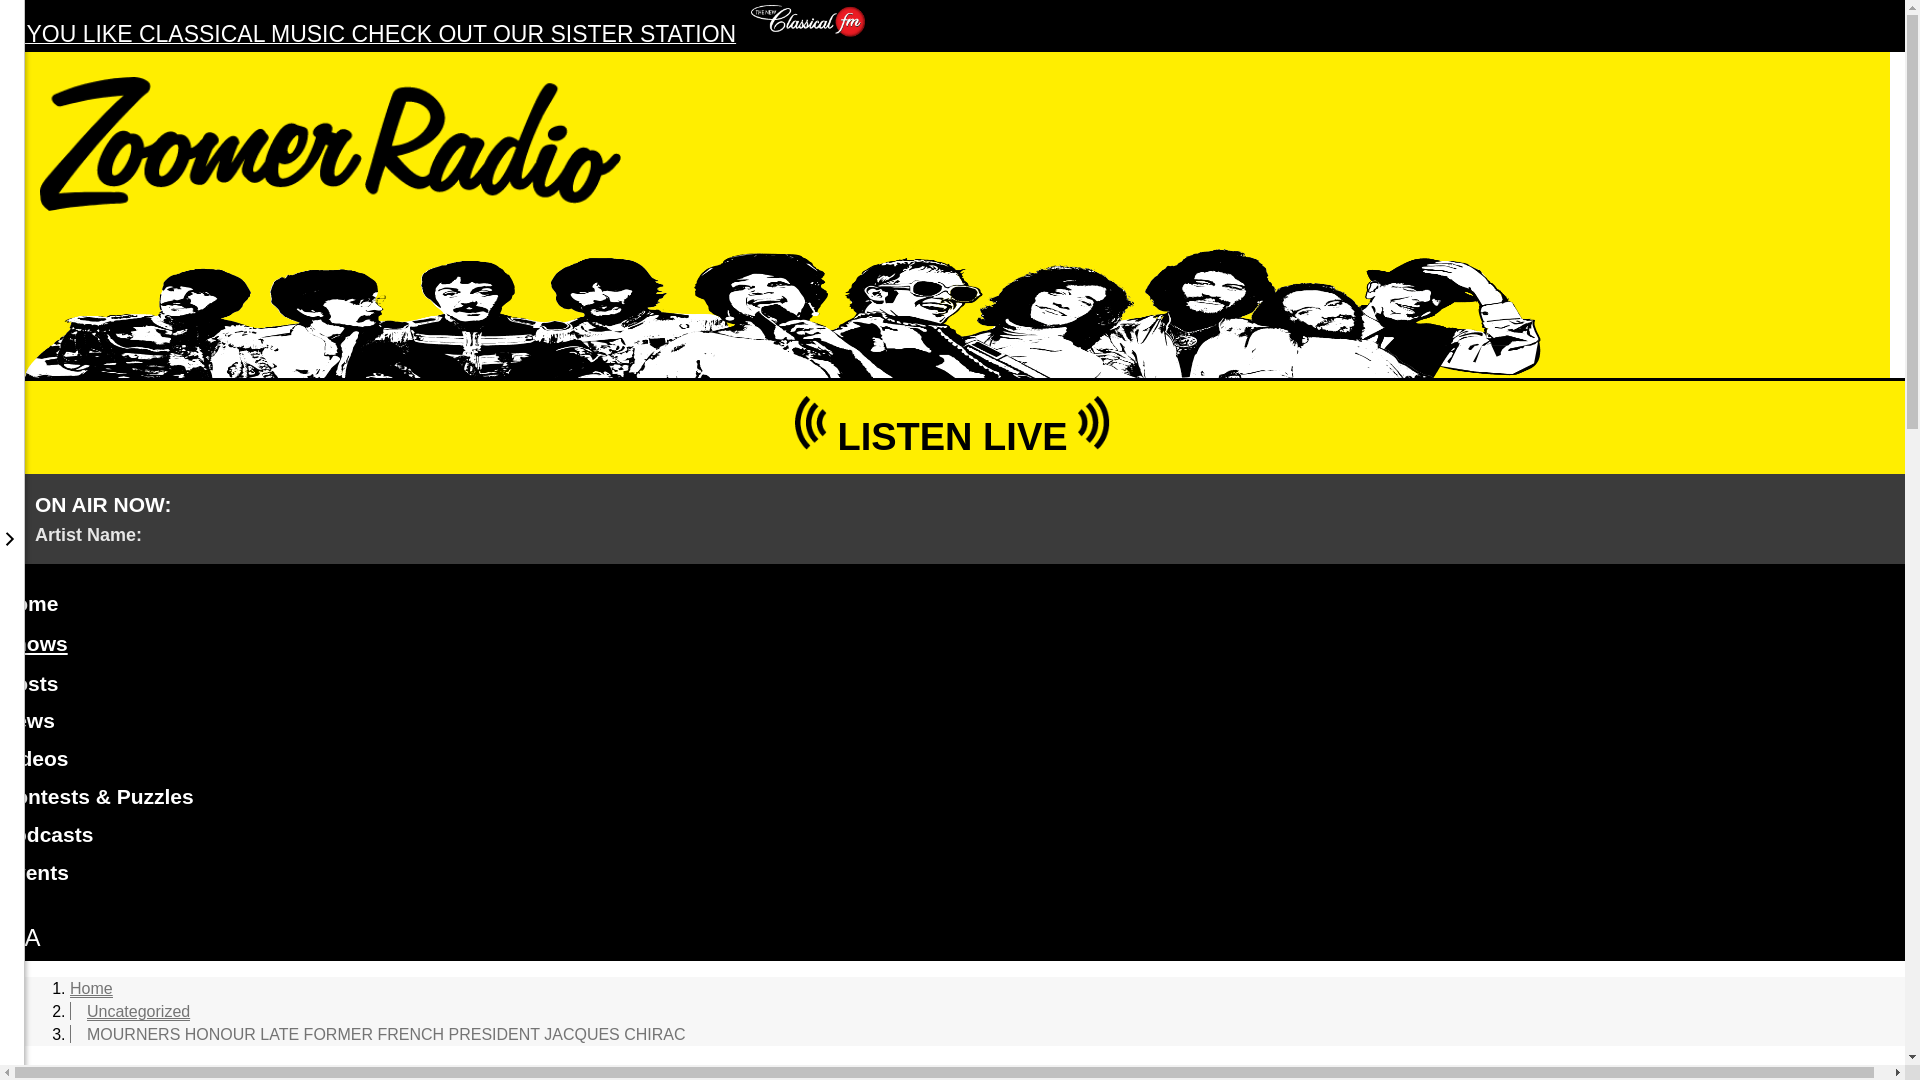  Describe the element at coordinates (952, 426) in the screenshot. I see `LISTEN LIVE` at that location.